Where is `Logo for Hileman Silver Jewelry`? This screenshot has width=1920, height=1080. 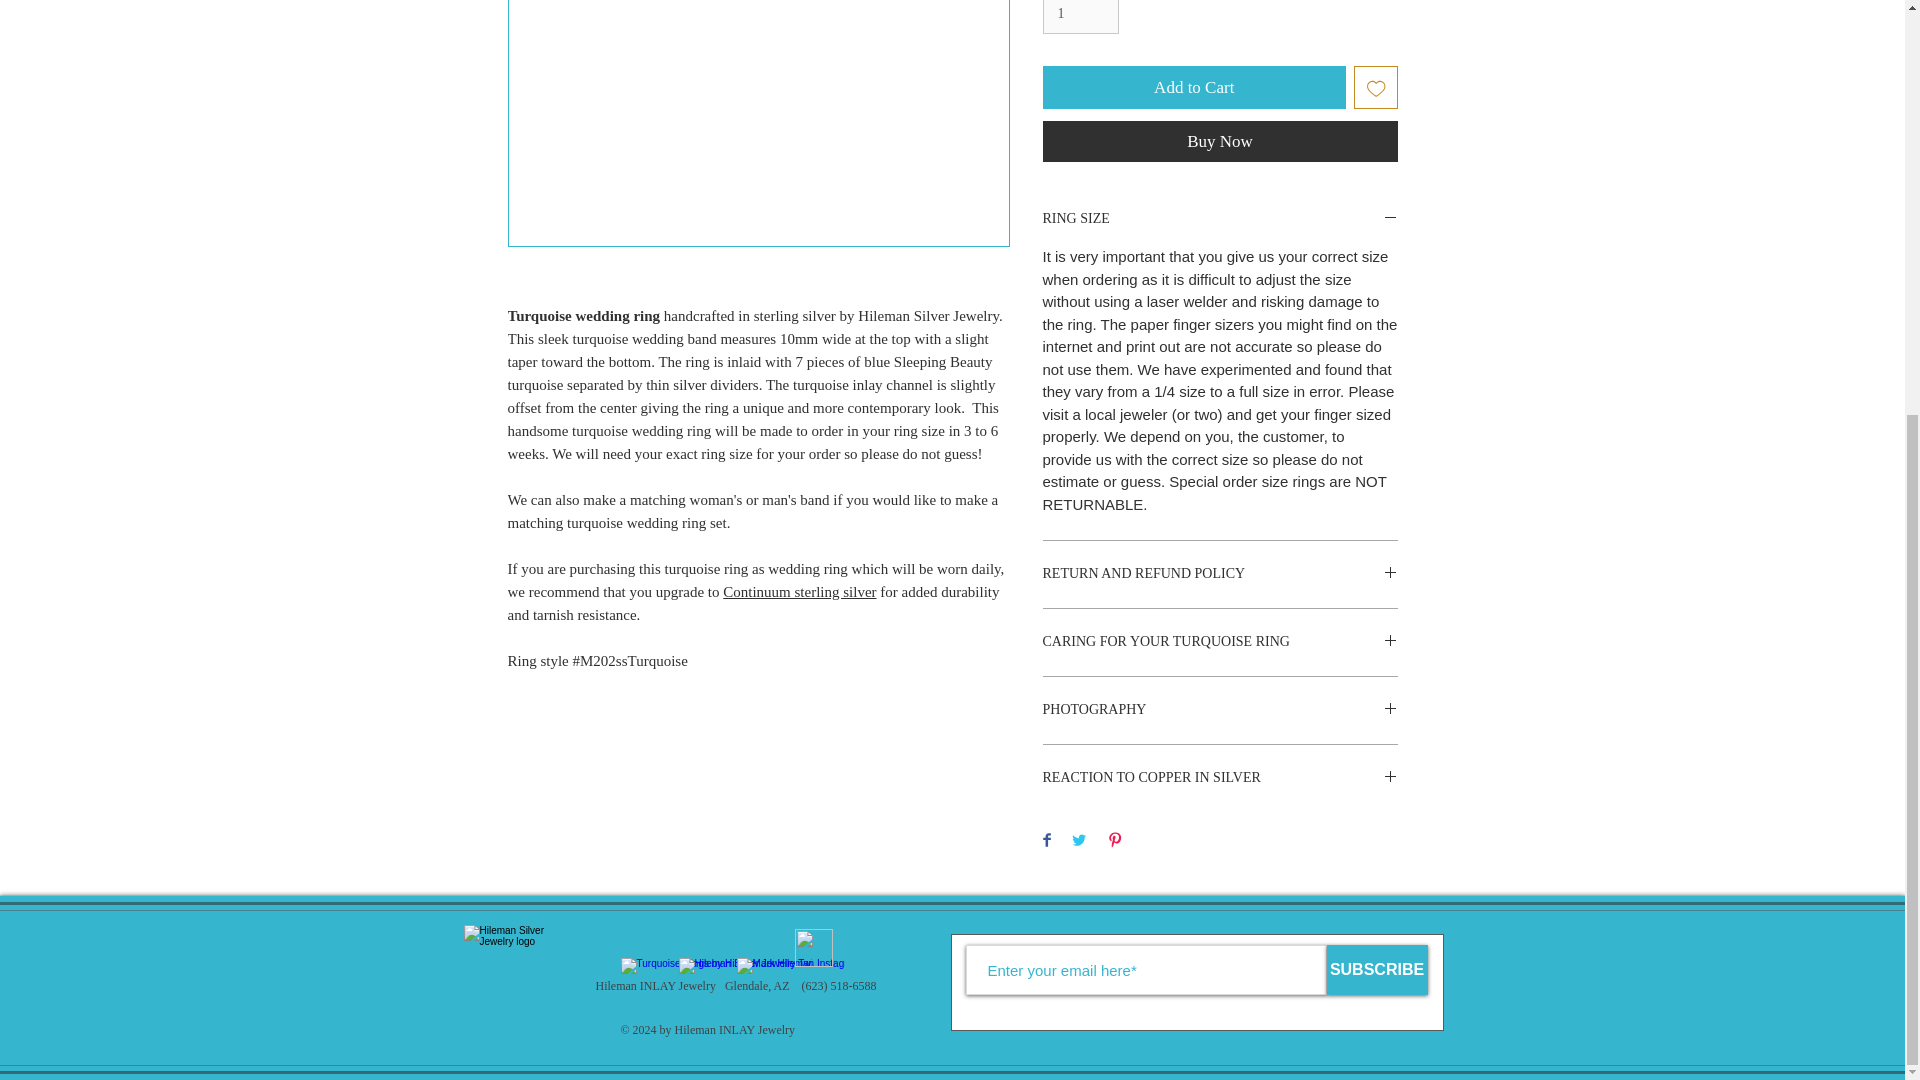 Logo for Hileman Silver Jewelry is located at coordinates (522, 983).